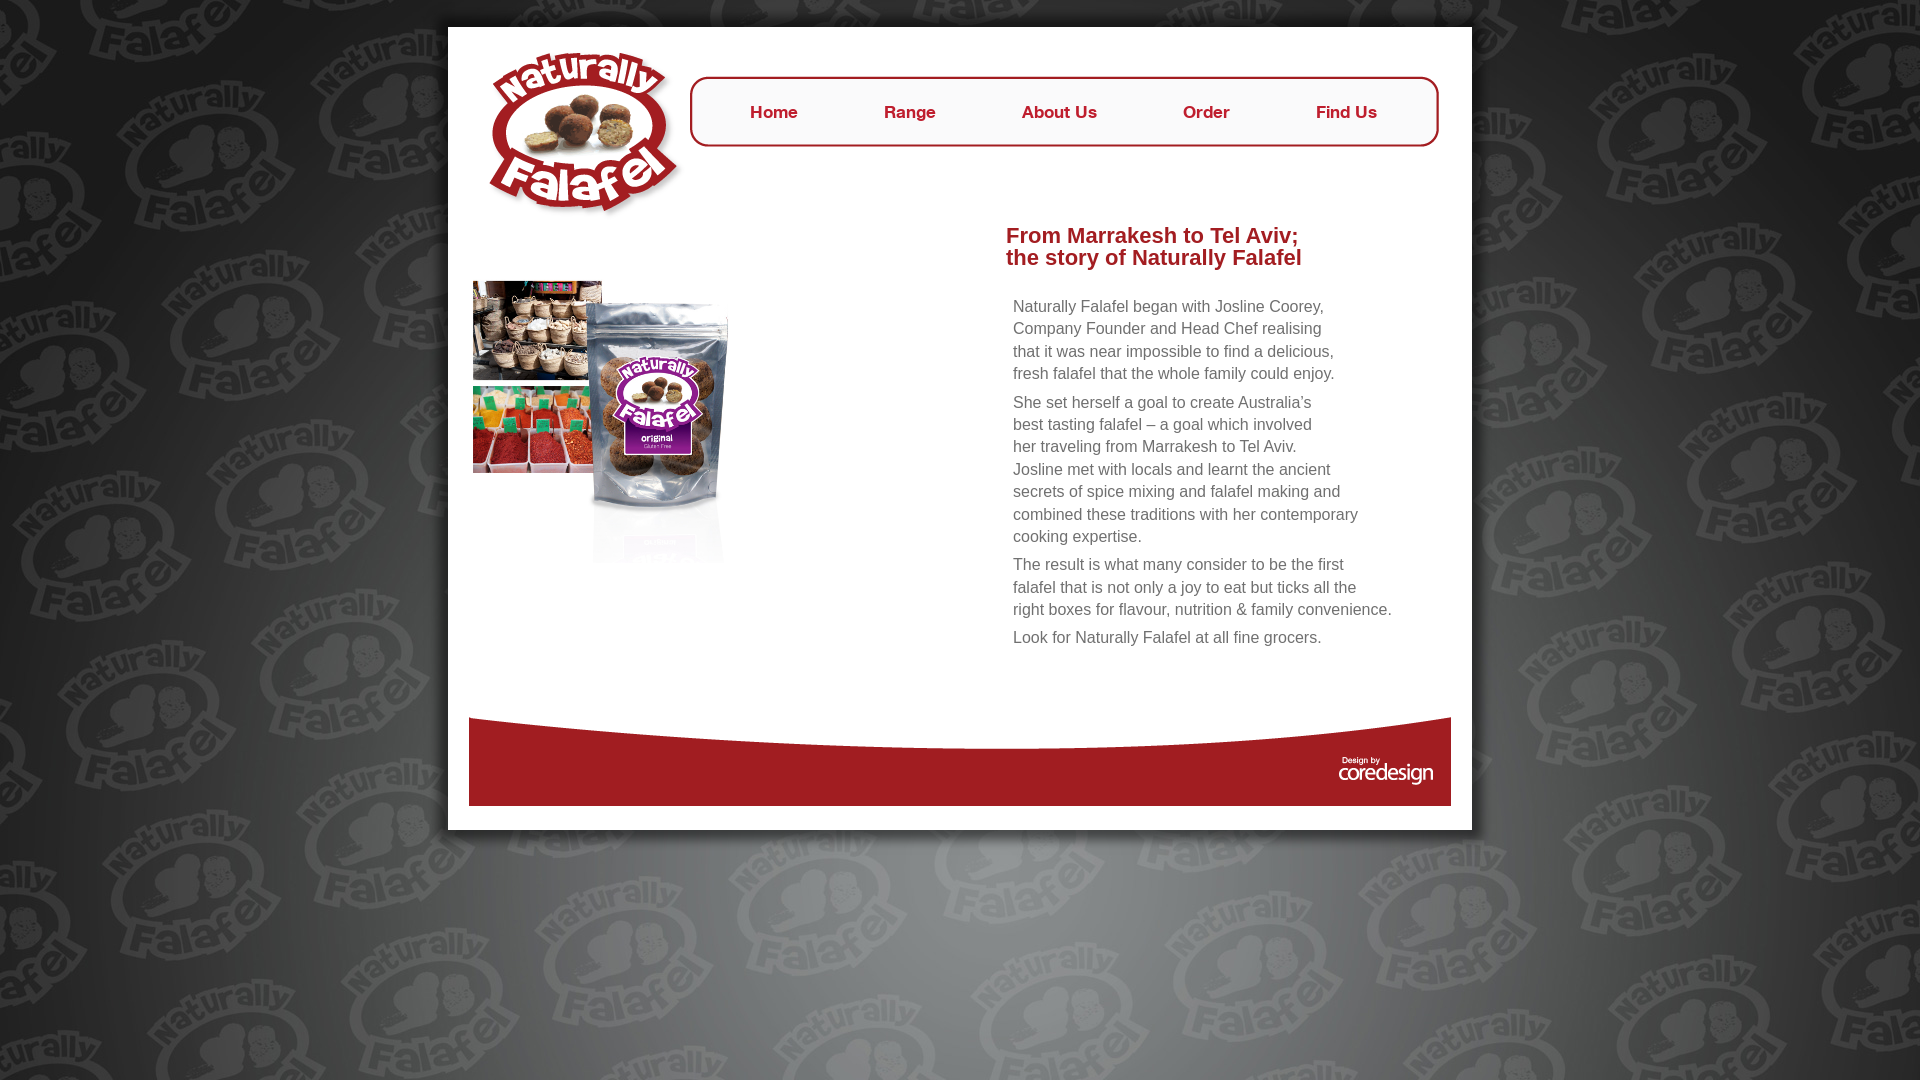 This screenshot has height=1080, width=1920. Describe the element at coordinates (1060, 112) in the screenshot. I see `About Us` at that location.